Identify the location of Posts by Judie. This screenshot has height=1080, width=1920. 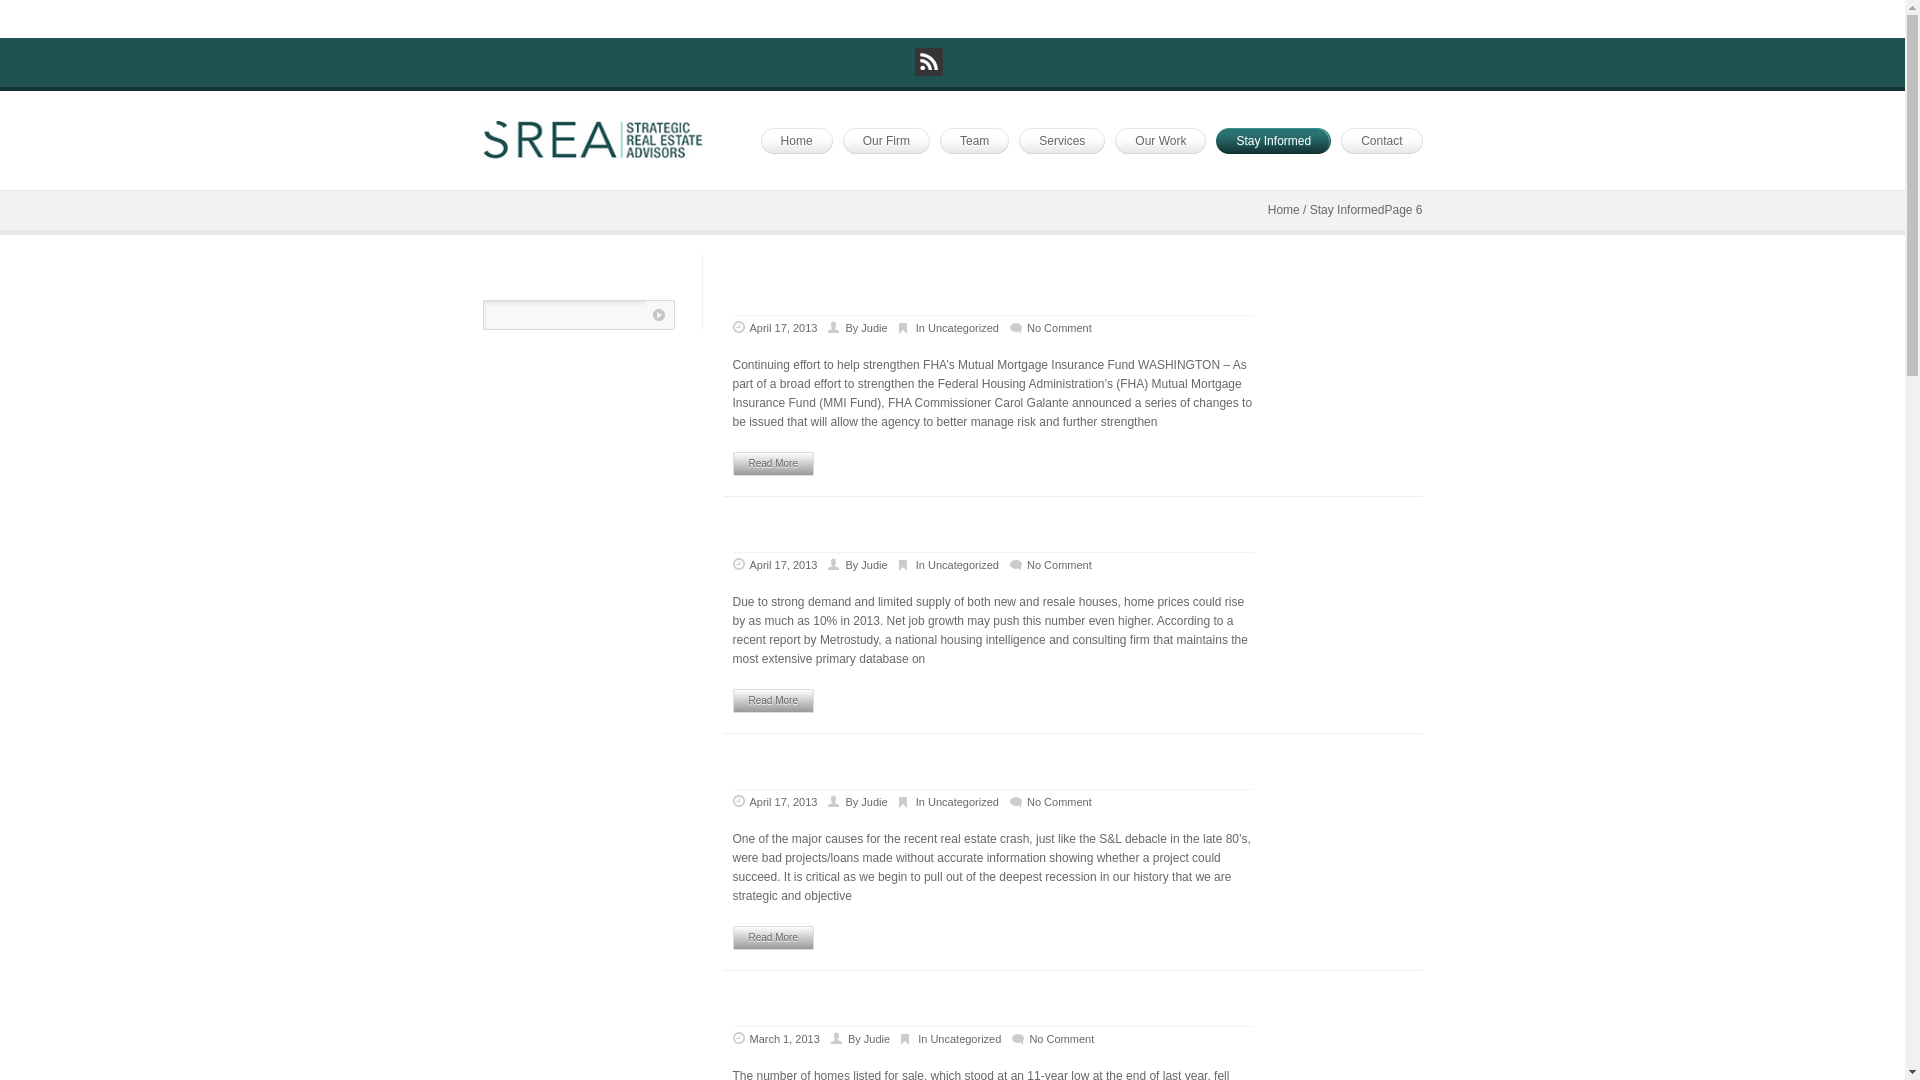
(874, 801).